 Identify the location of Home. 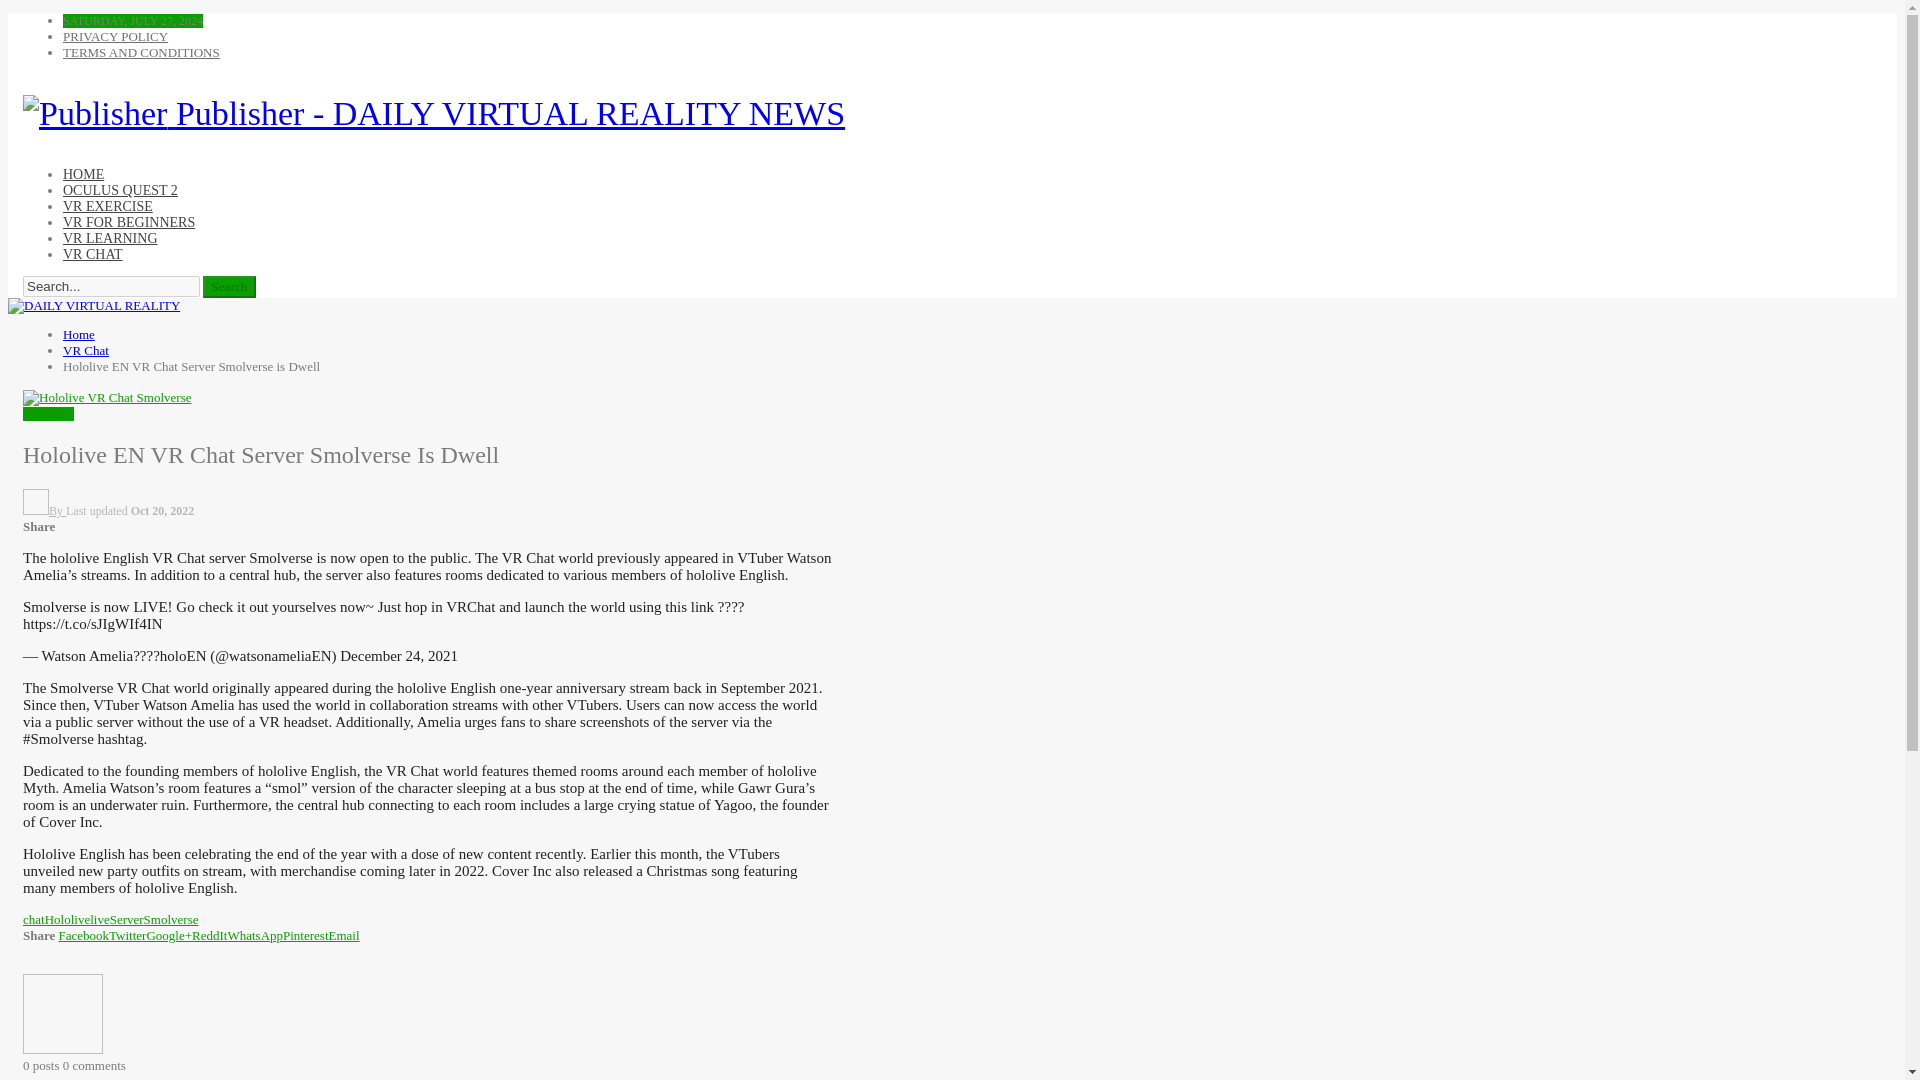
(78, 334).